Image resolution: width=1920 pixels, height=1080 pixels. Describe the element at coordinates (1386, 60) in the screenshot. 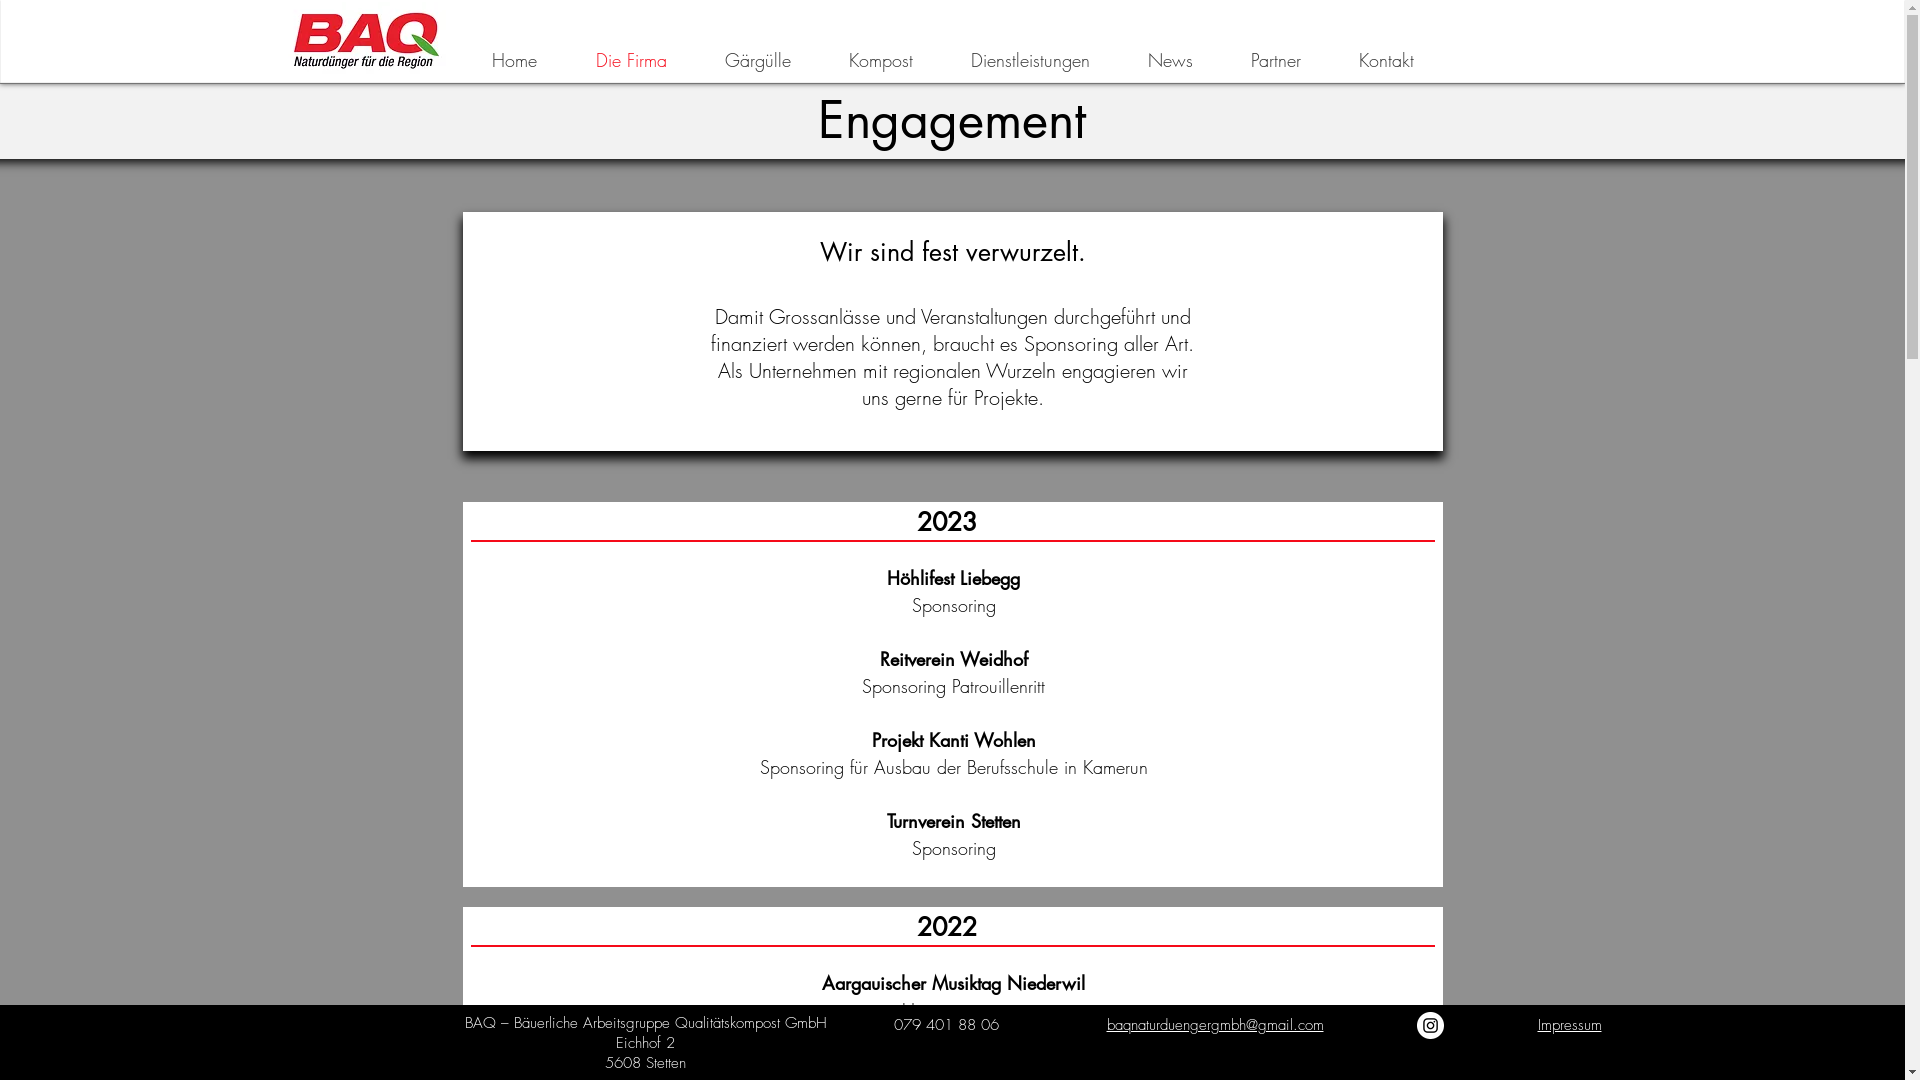

I see `Kontakt` at that location.